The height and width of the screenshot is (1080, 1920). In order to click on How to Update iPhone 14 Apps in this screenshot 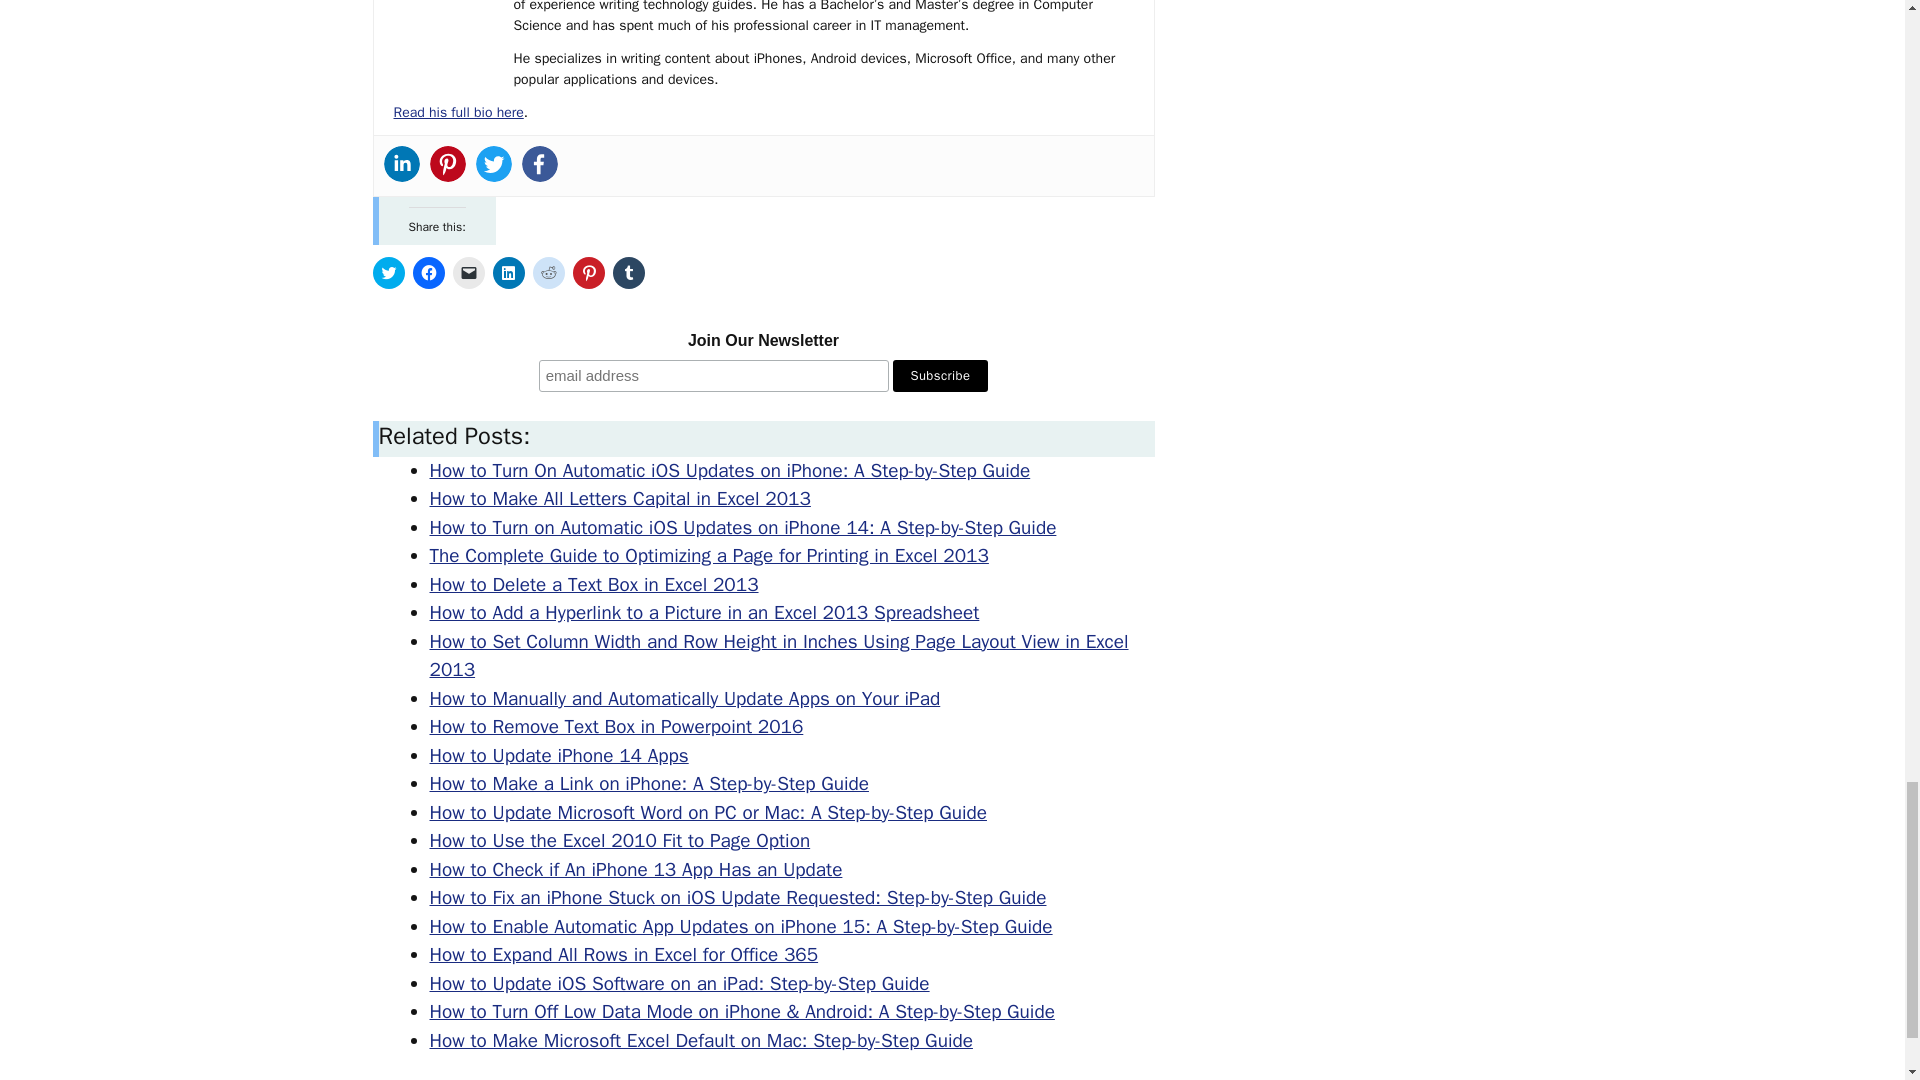, I will do `click(560, 756)`.